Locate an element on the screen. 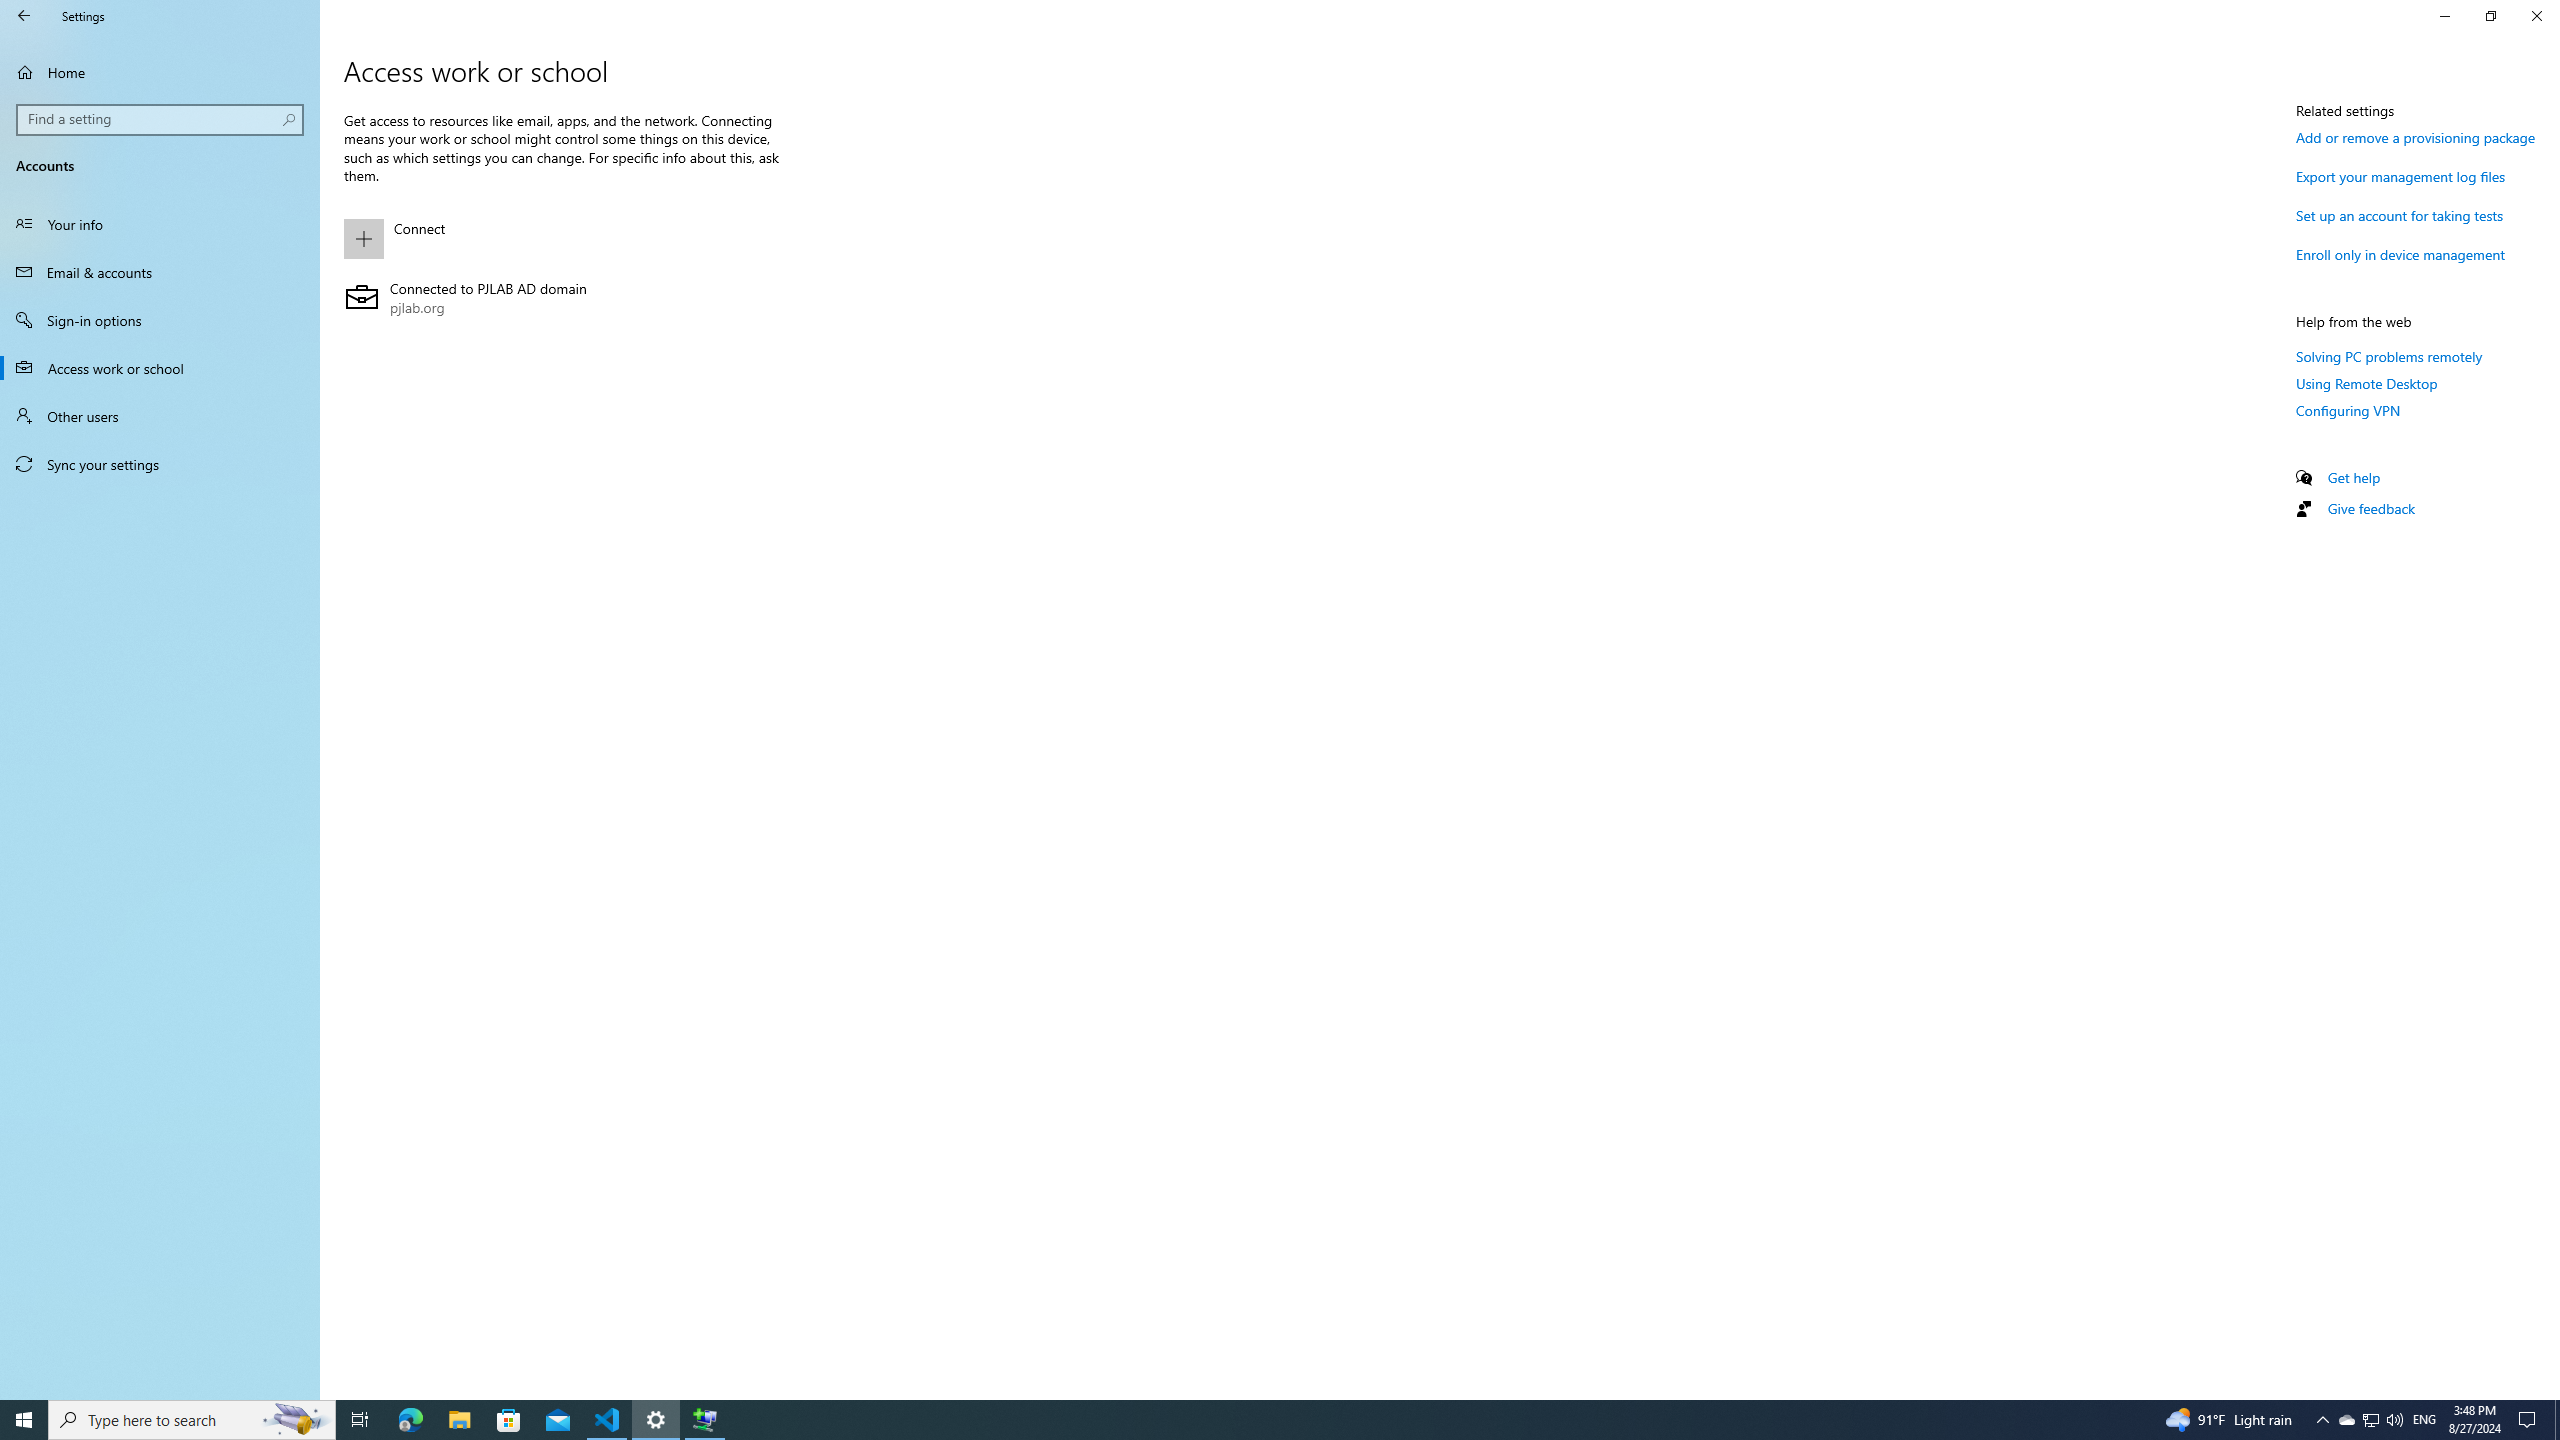  Your info is located at coordinates (160, 224).